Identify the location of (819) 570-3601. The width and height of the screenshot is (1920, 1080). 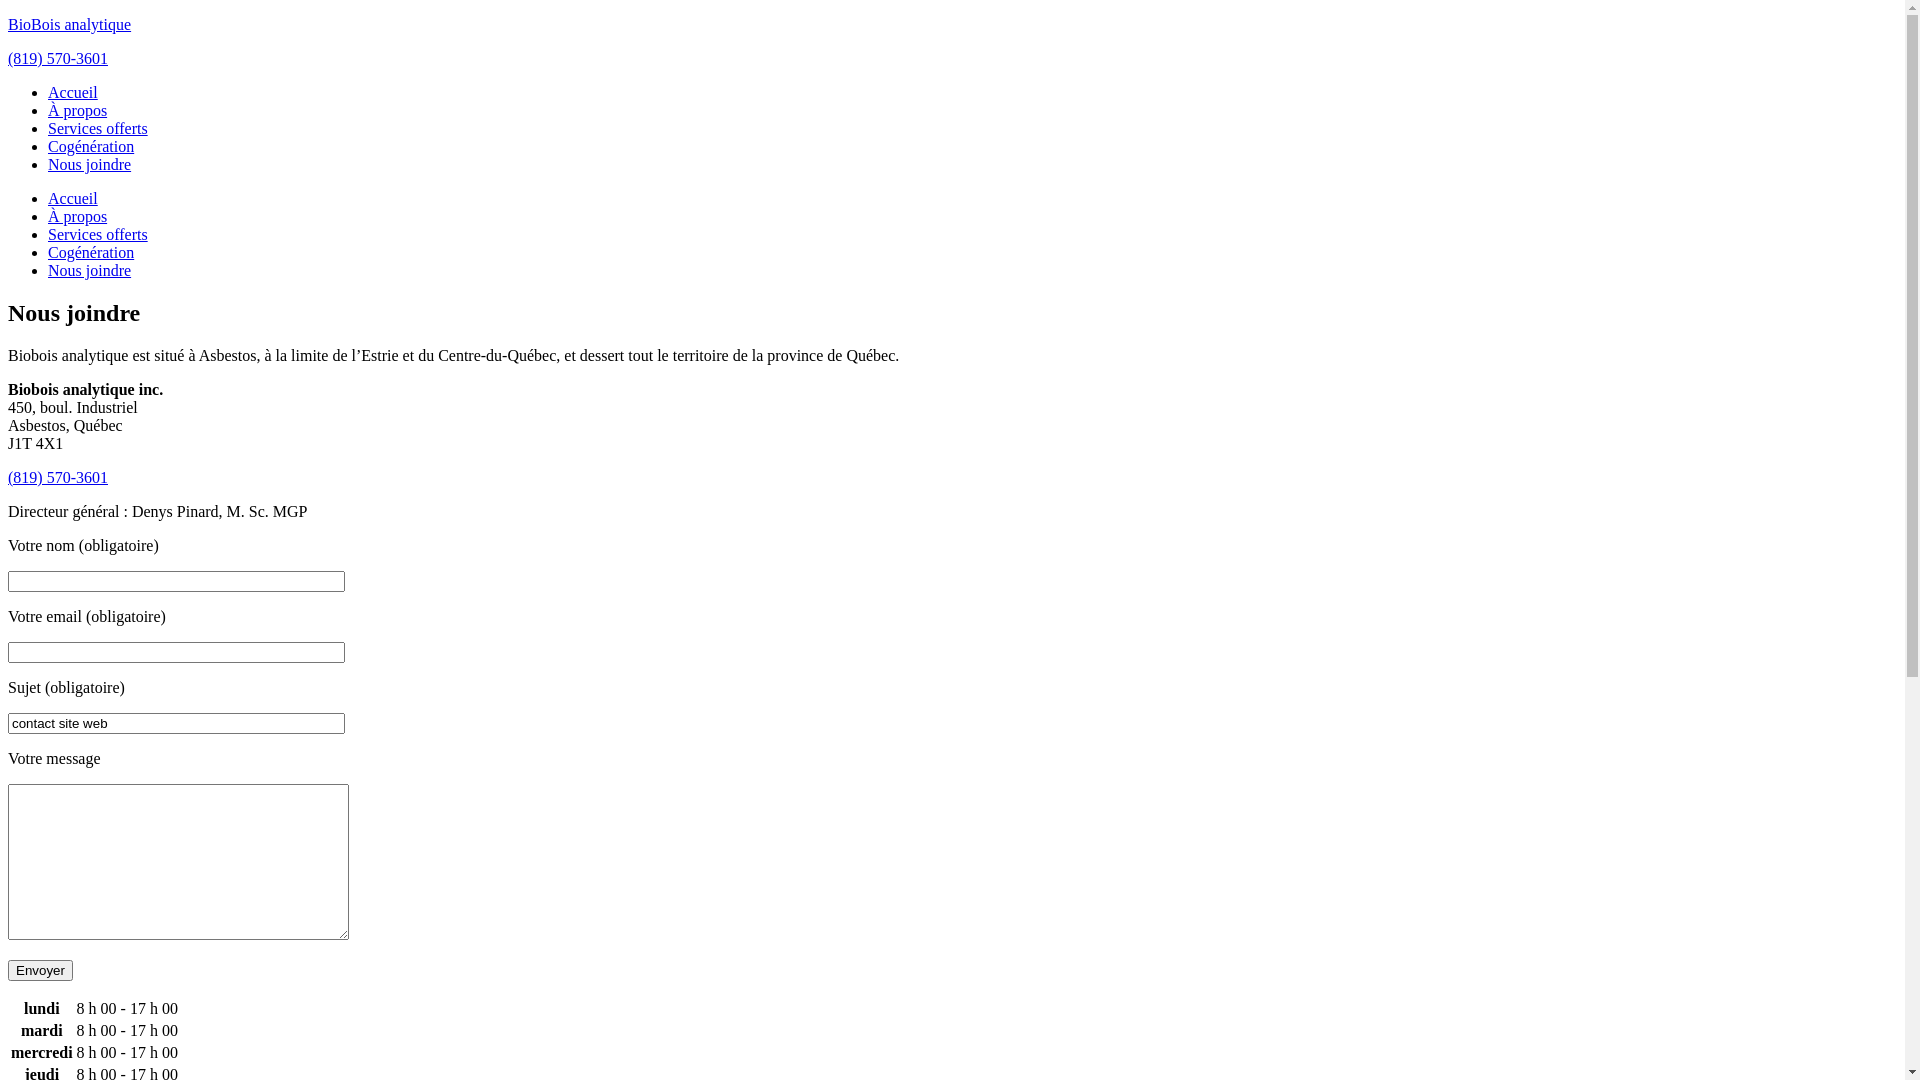
(58, 478).